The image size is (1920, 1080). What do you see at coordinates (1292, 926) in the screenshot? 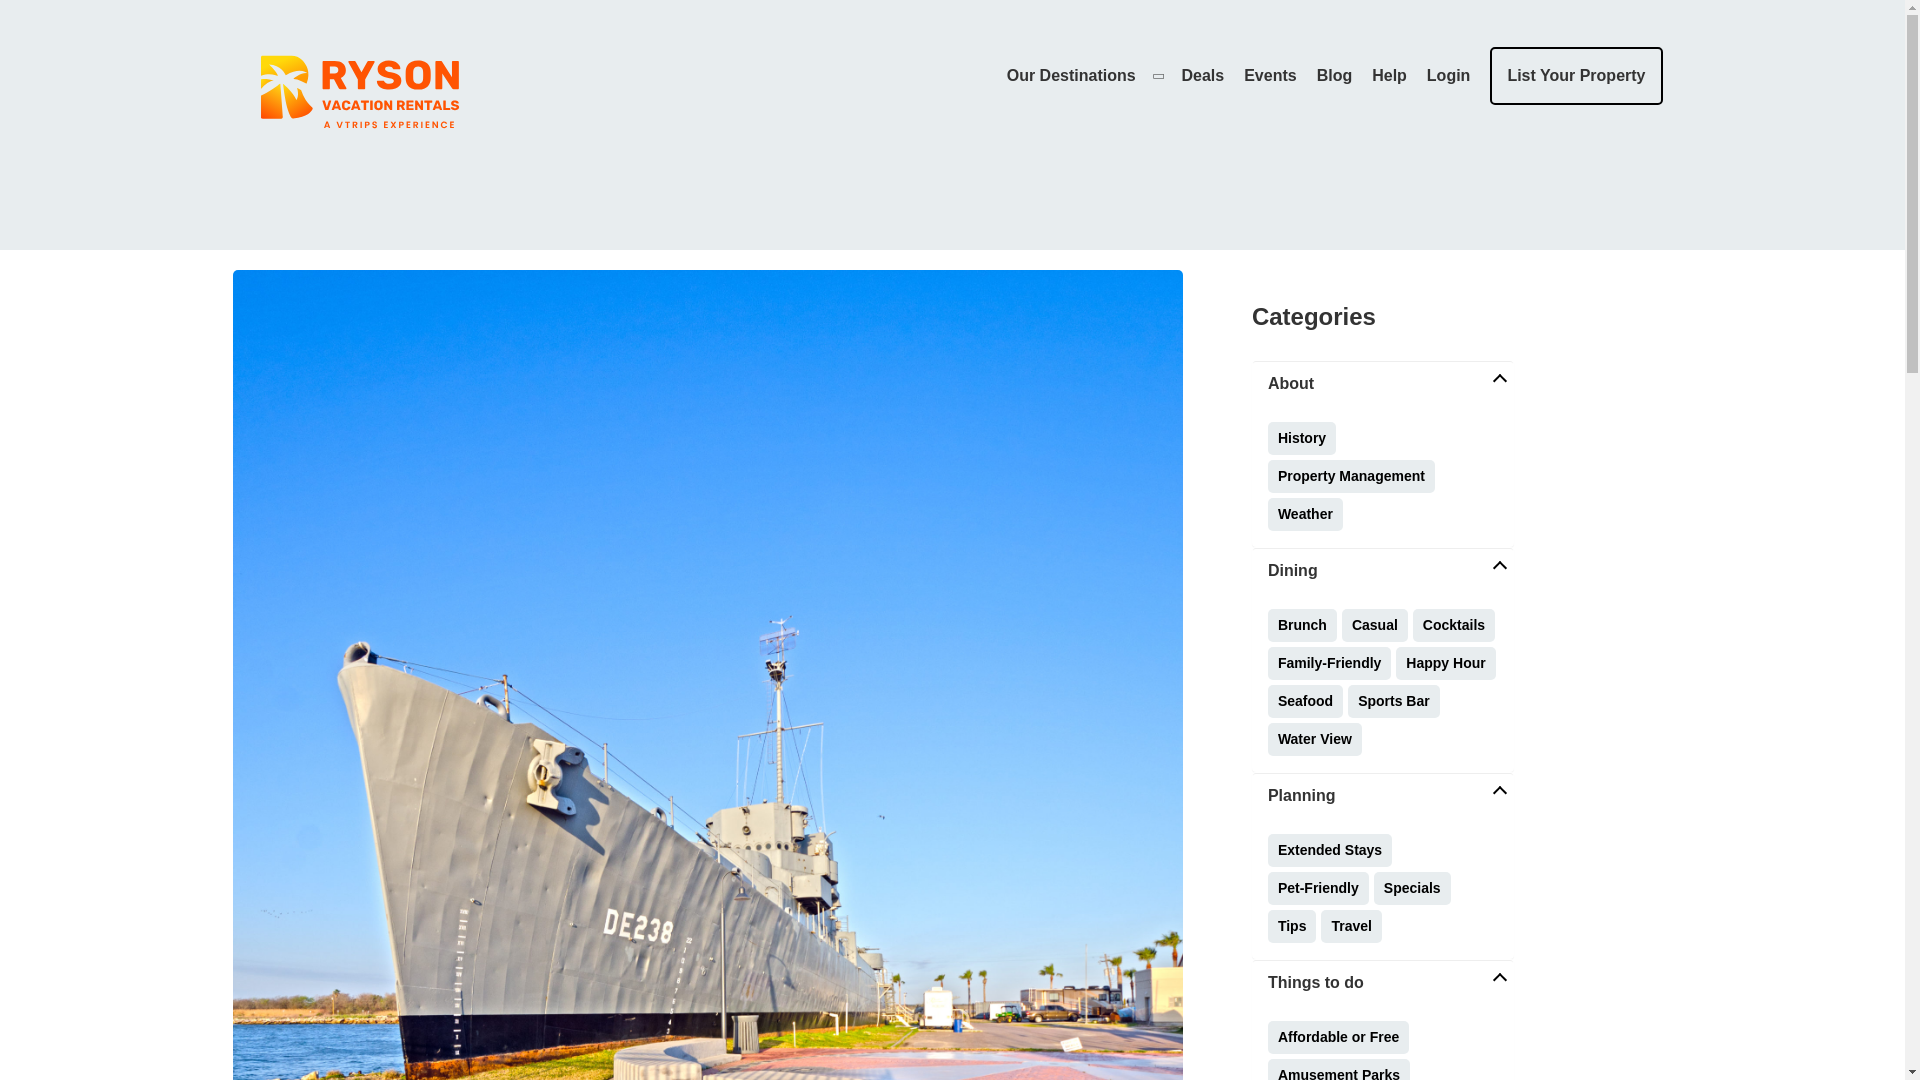
I see `Tips` at bounding box center [1292, 926].